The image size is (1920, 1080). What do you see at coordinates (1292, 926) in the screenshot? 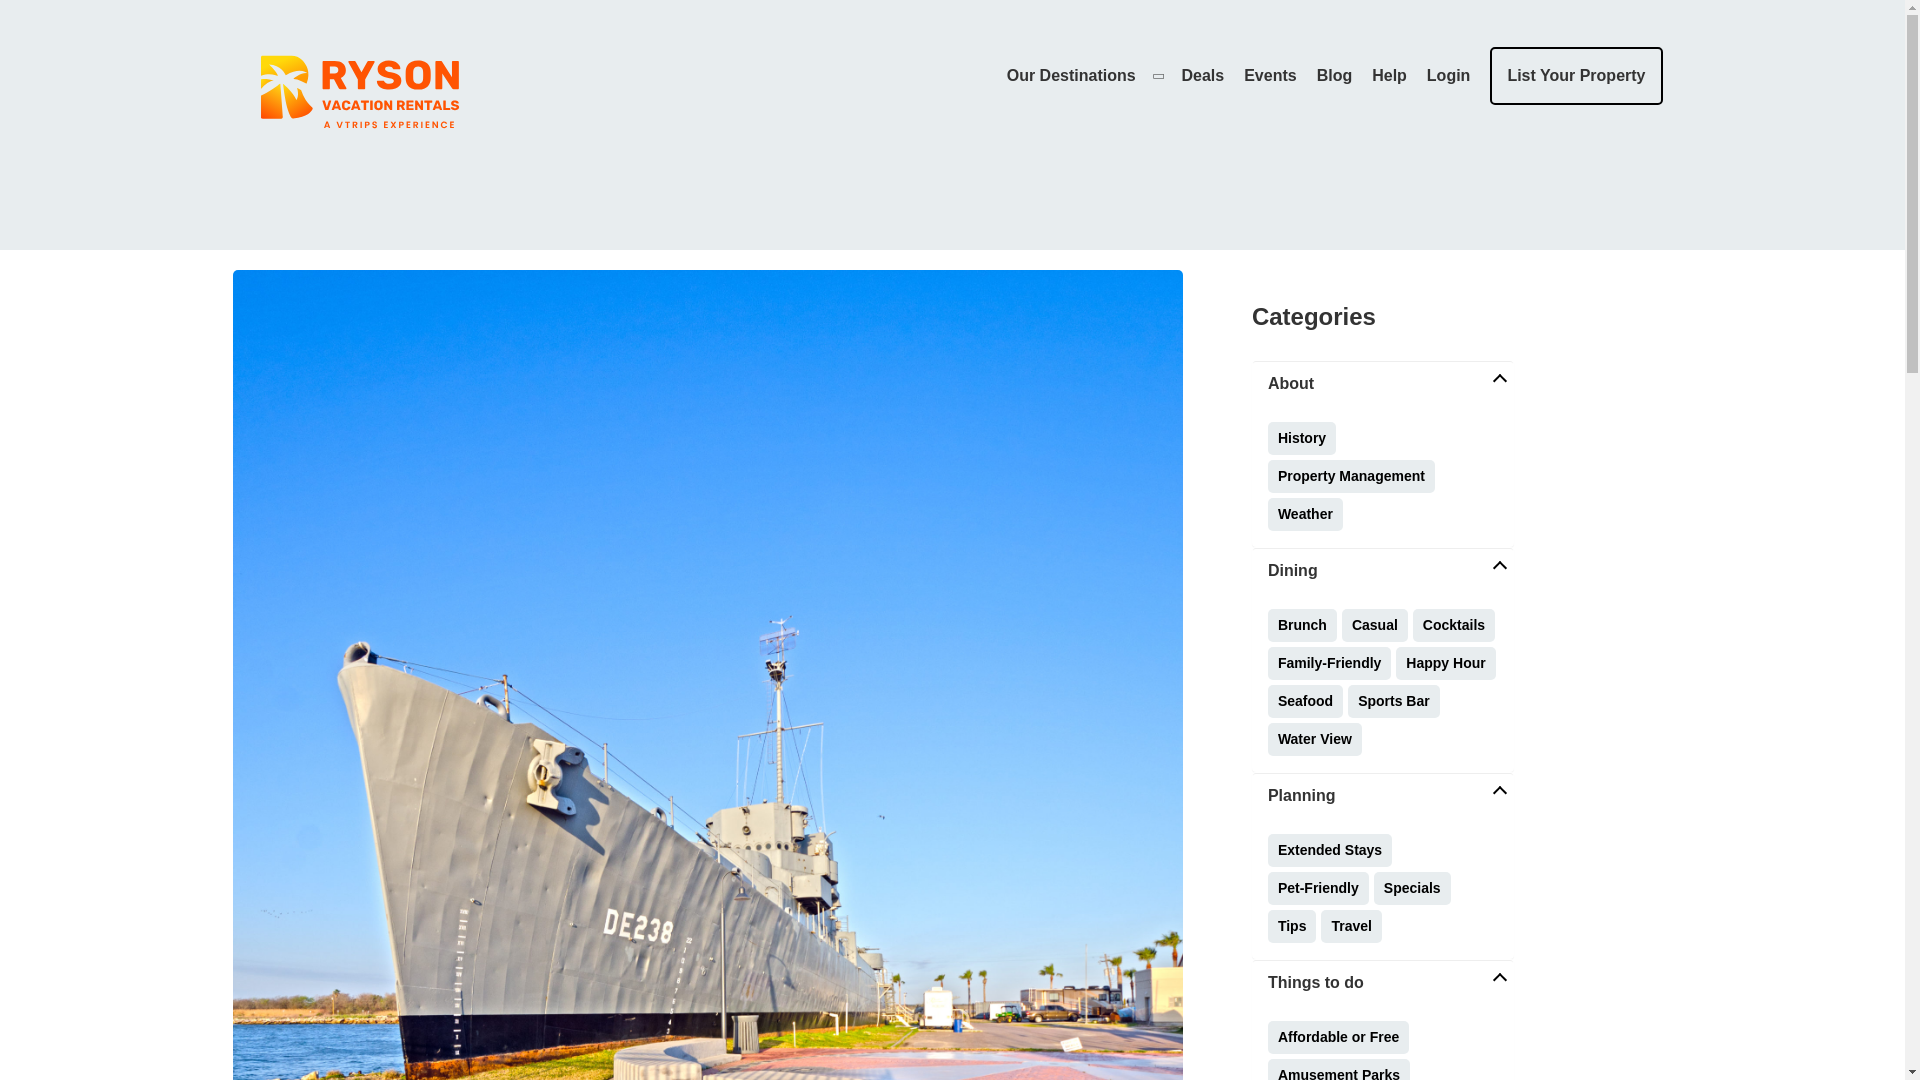
I see `Tips` at bounding box center [1292, 926].